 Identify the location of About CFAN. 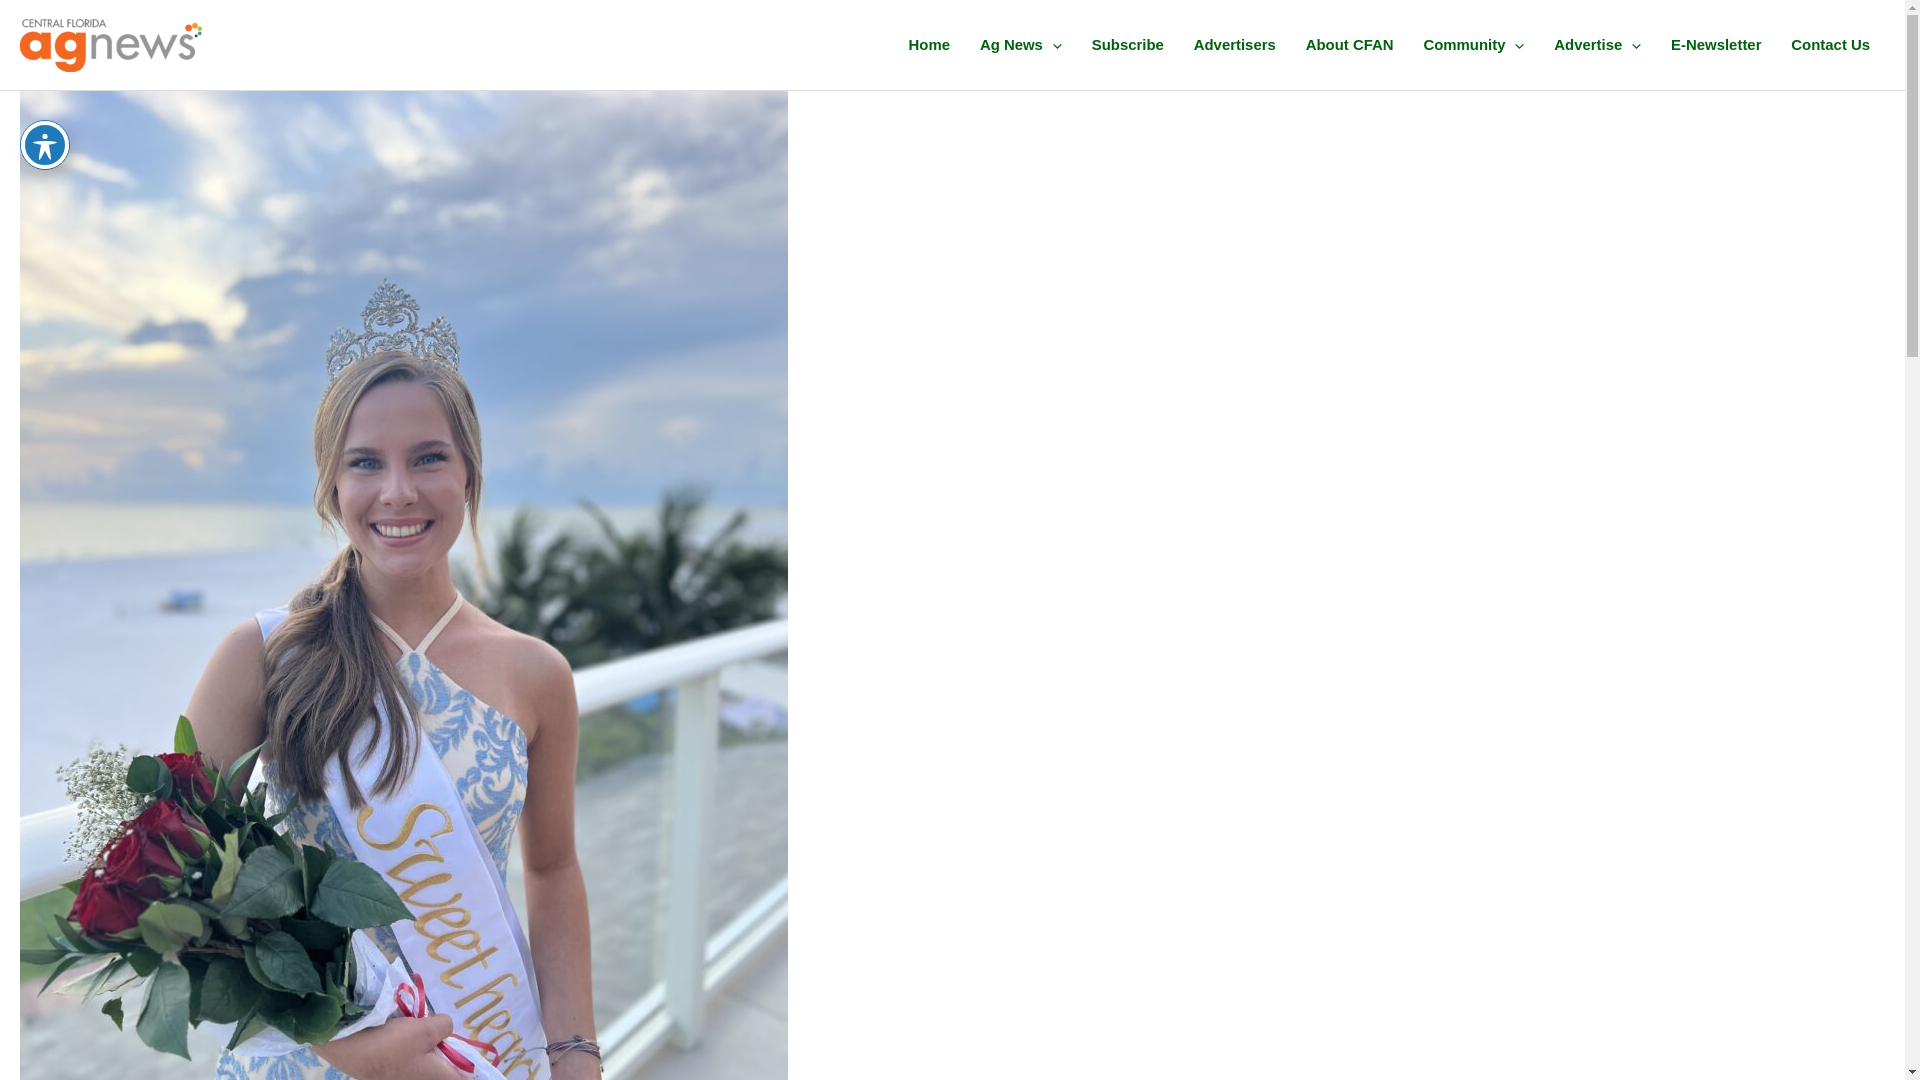
(1350, 44).